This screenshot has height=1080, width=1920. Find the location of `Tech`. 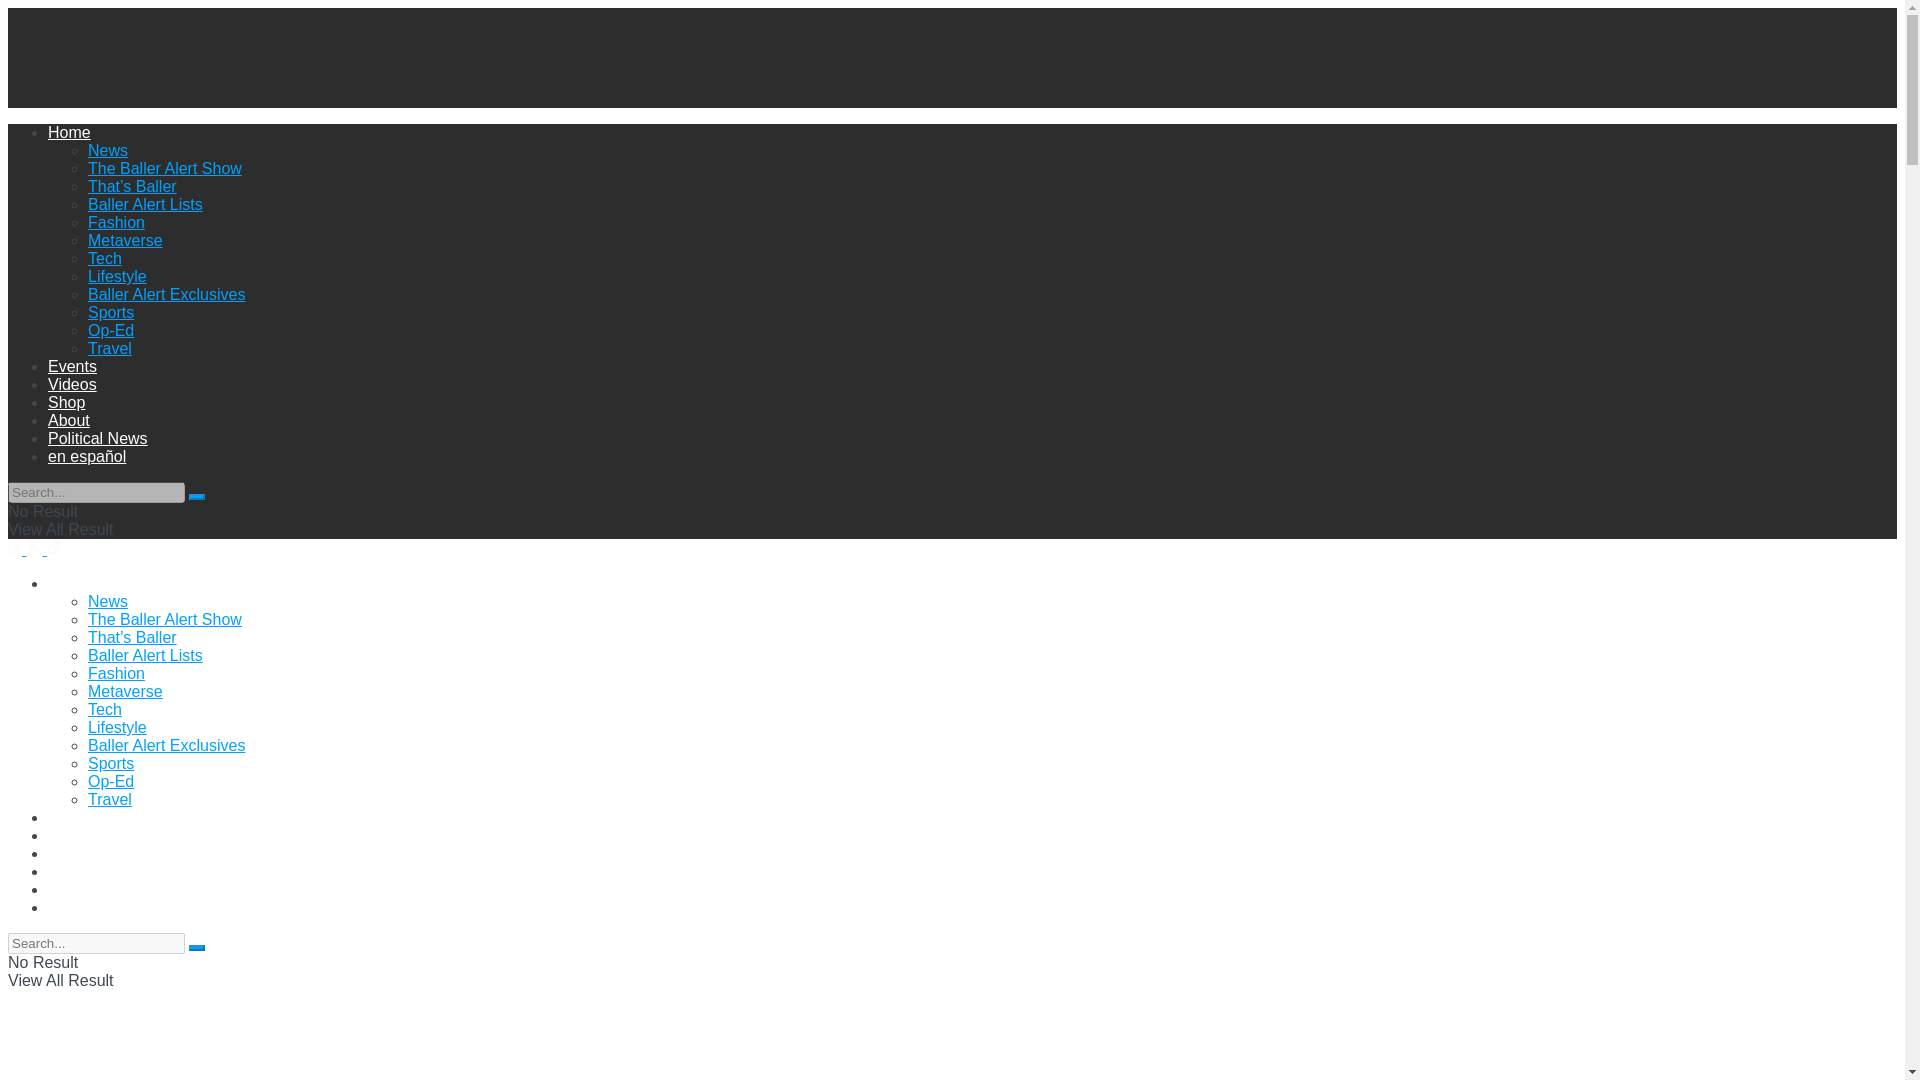

Tech is located at coordinates (105, 258).